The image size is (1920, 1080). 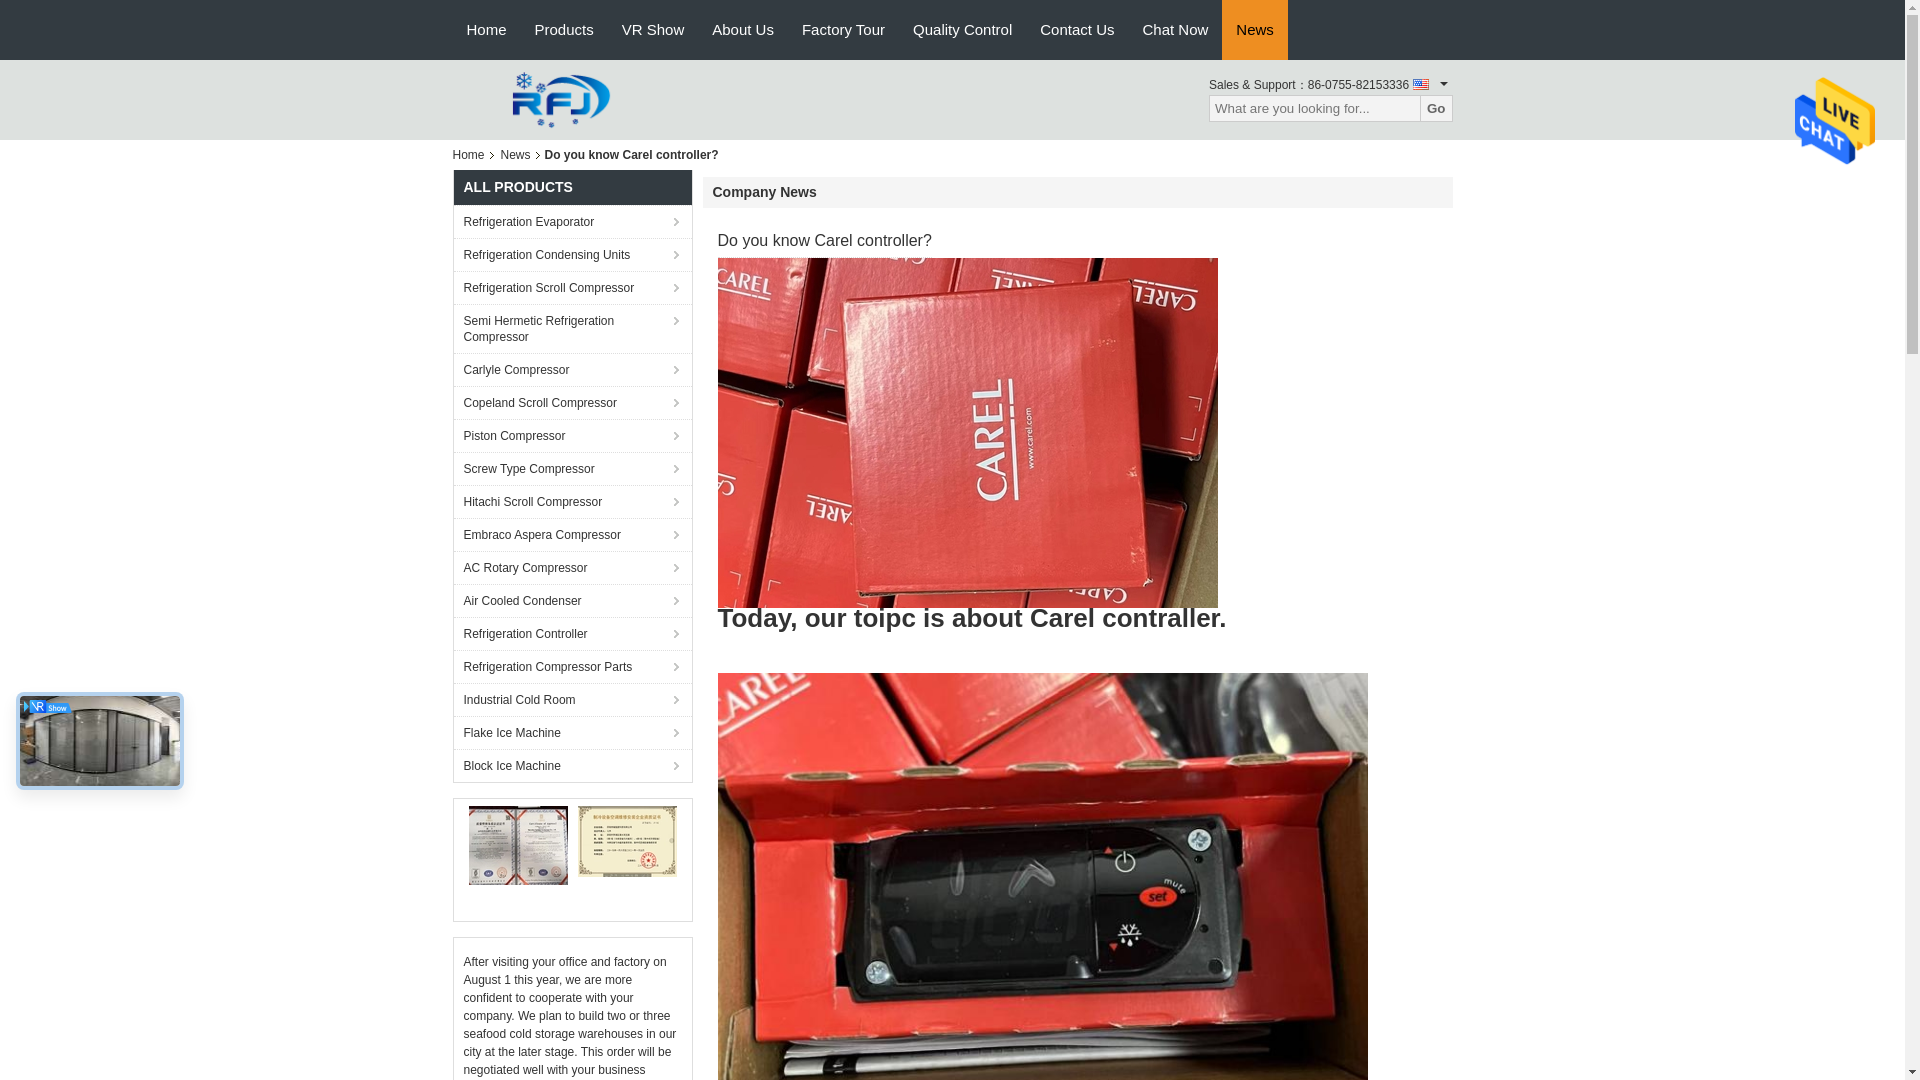 I want to click on Products, so click(x=564, y=30).